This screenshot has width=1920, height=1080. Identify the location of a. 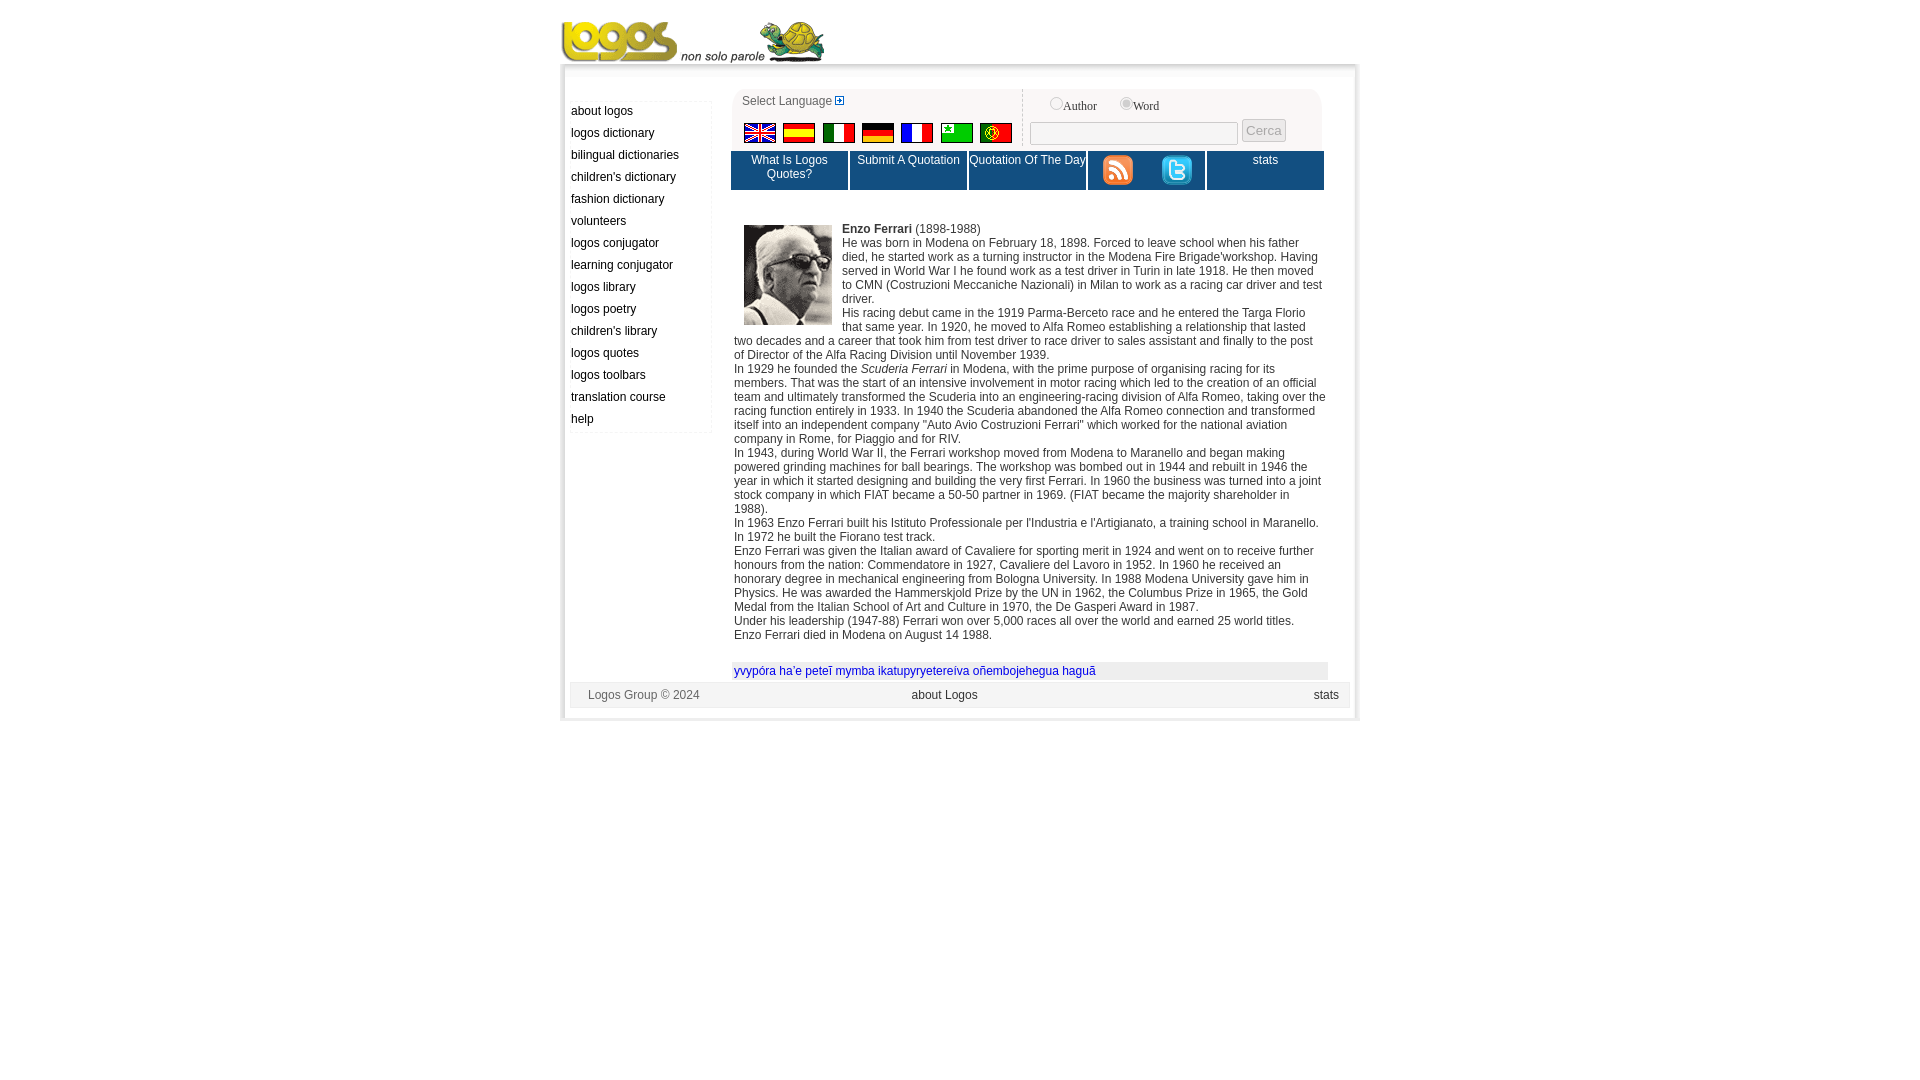
(1056, 104).